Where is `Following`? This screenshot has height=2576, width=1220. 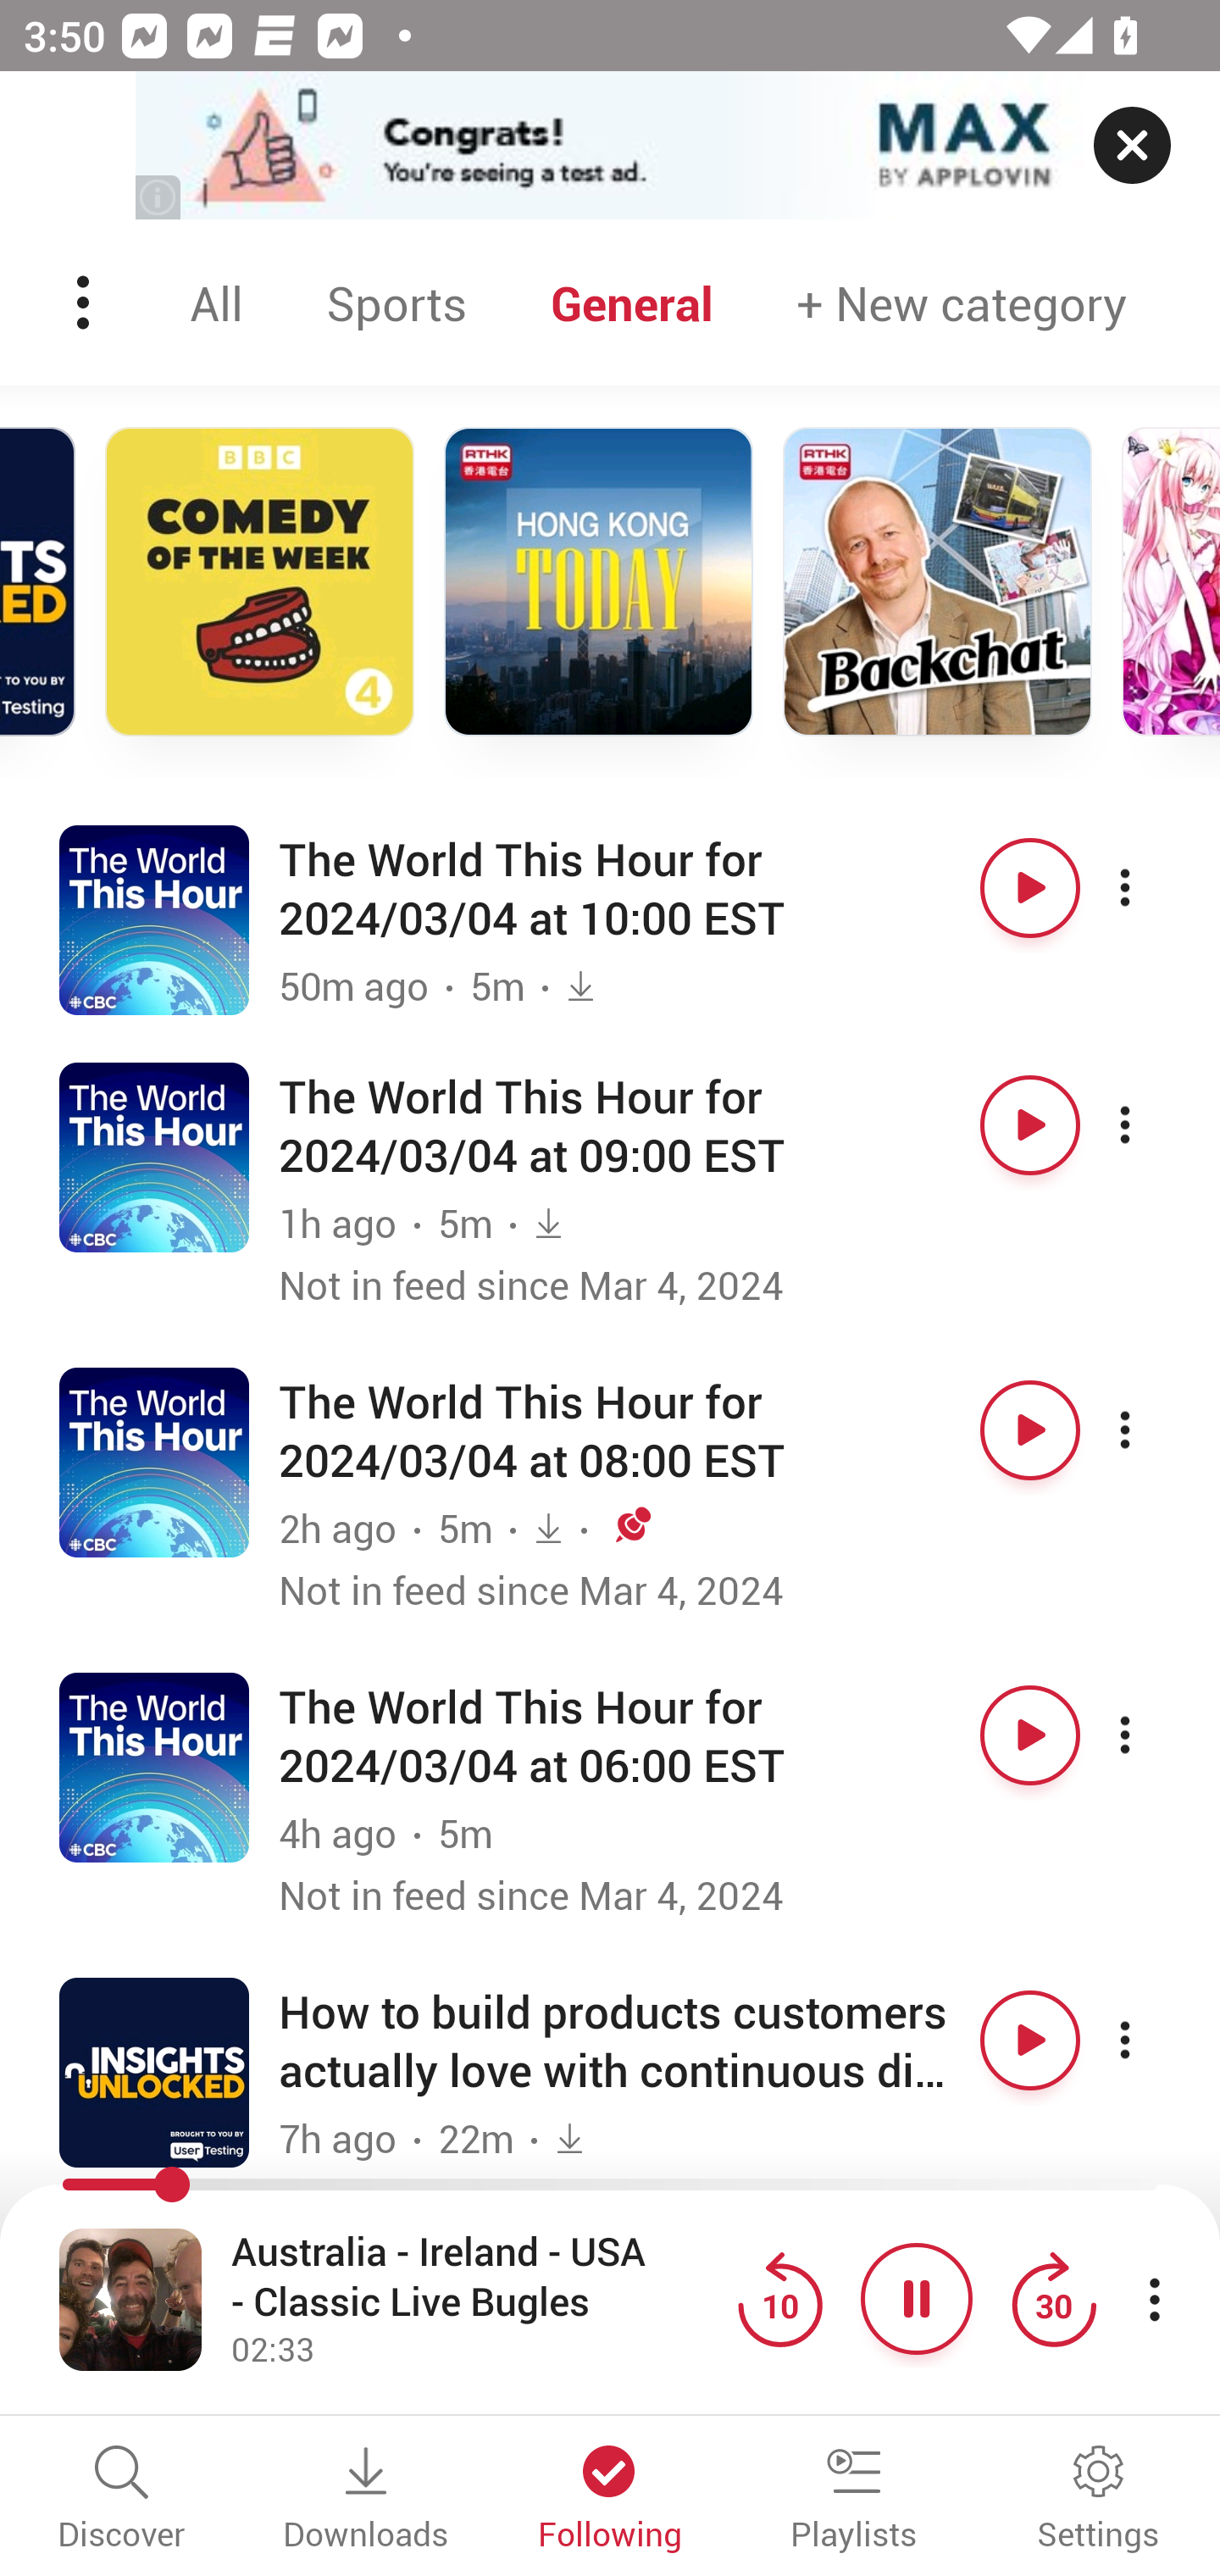
Following is located at coordinates (610, 2500).